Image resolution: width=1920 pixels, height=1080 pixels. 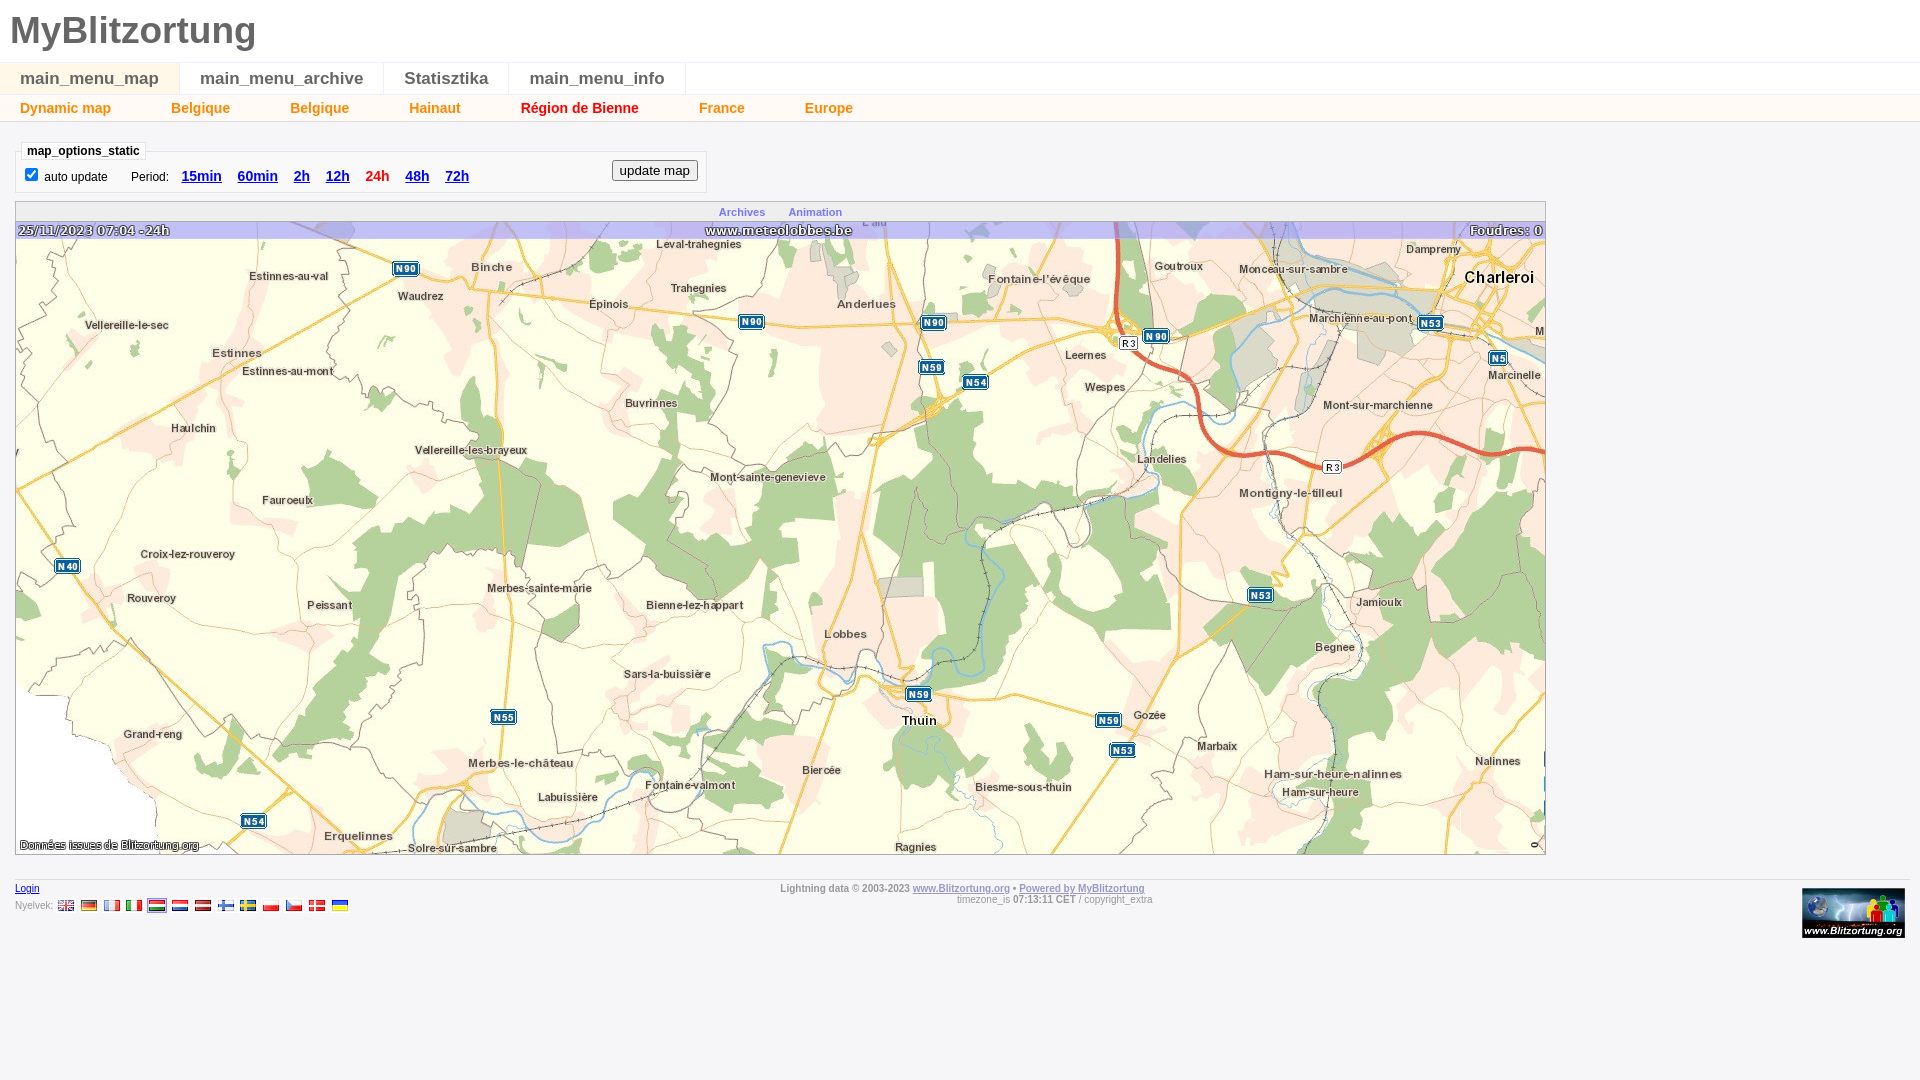 I want to click on main_menu_map, so click(x=90, y=78).